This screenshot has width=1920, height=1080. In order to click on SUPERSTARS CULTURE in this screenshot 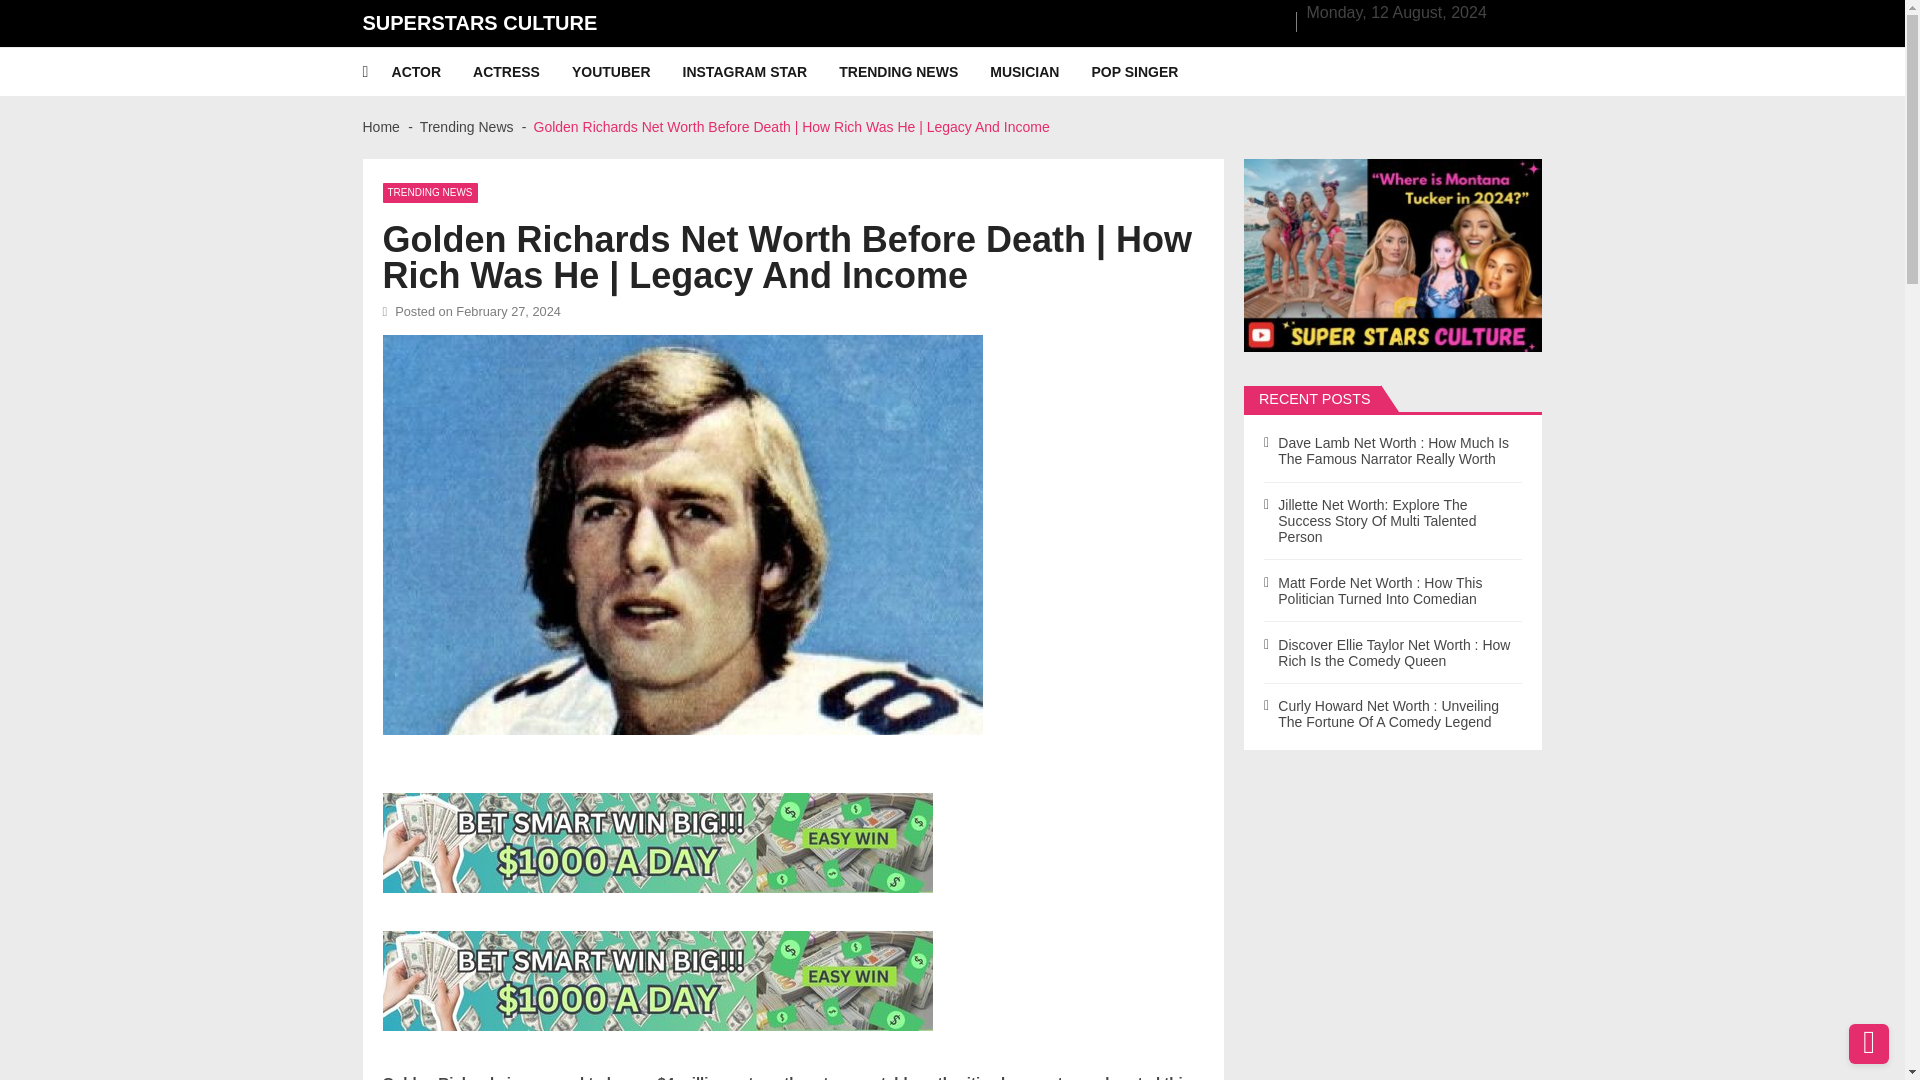, I will do `click(480, 22)`.